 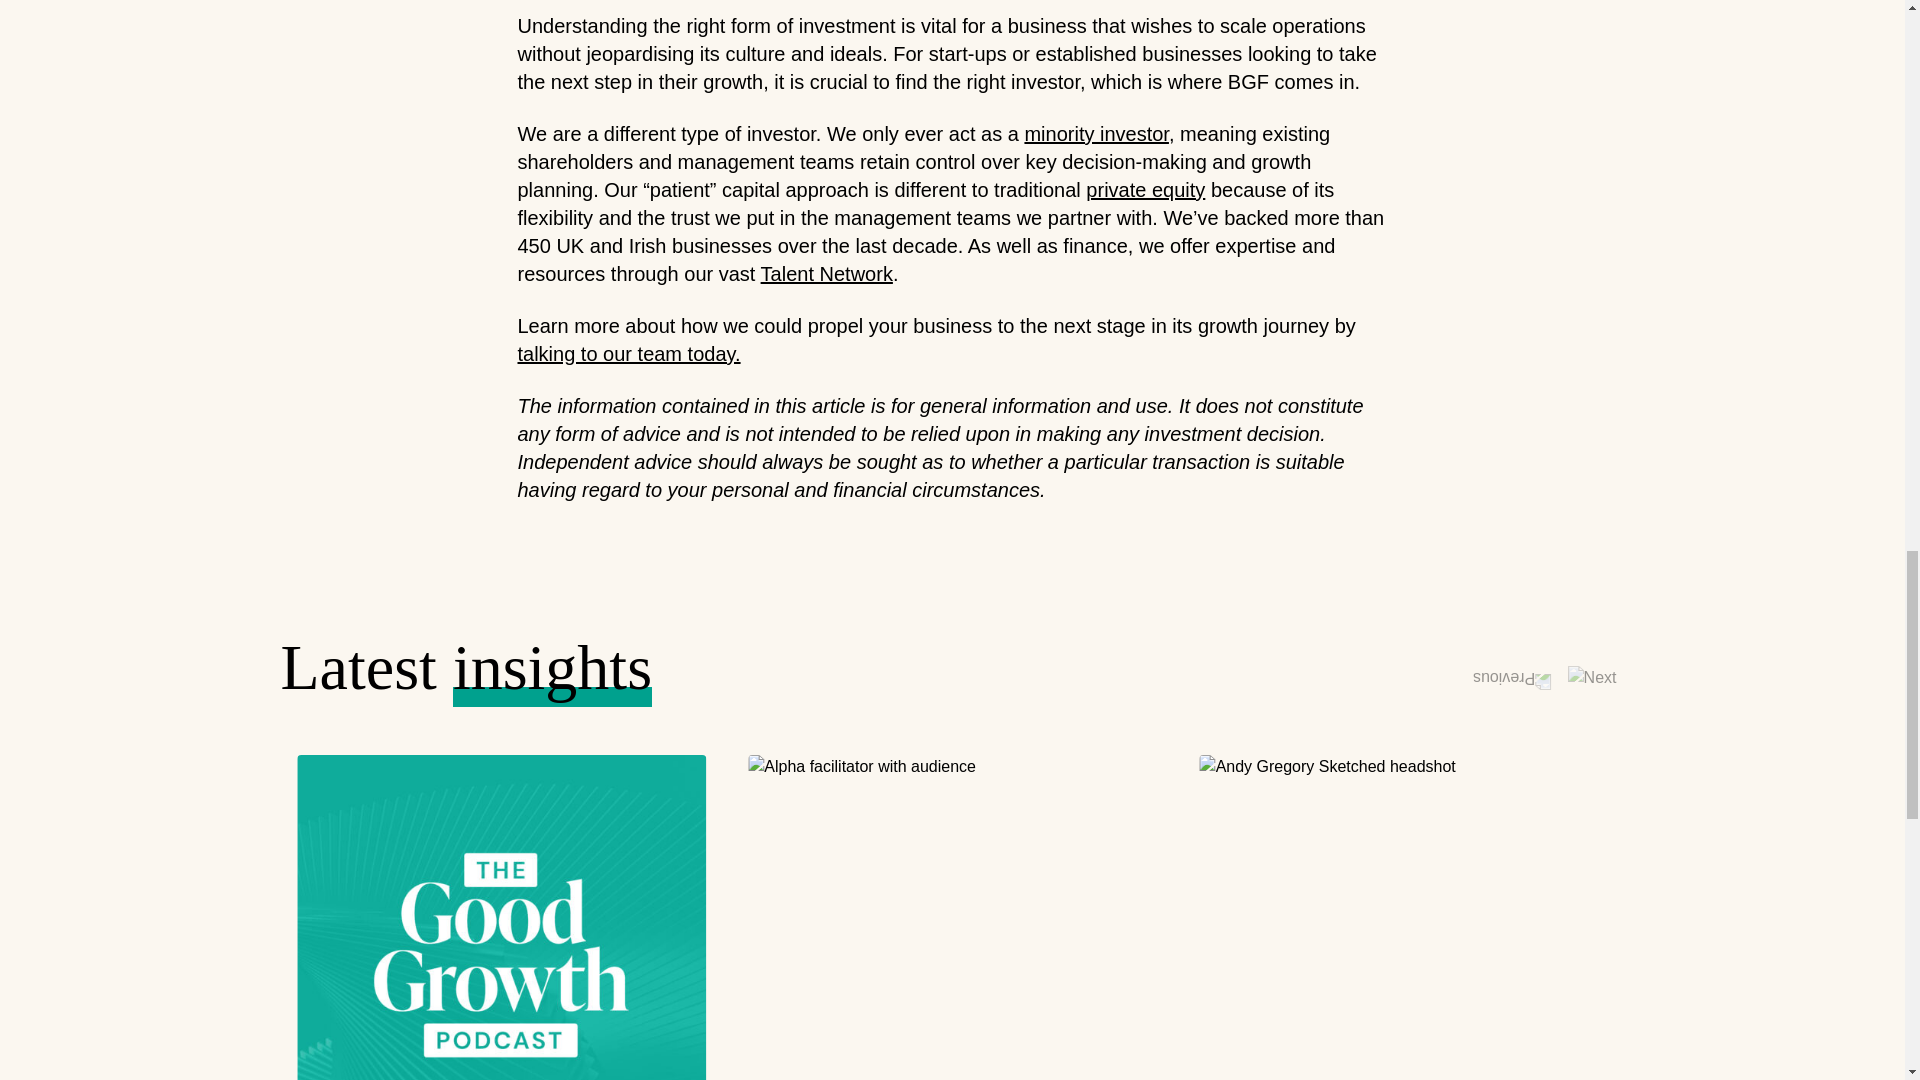 I want to click on minority investor, so click(x=1096, y=134).